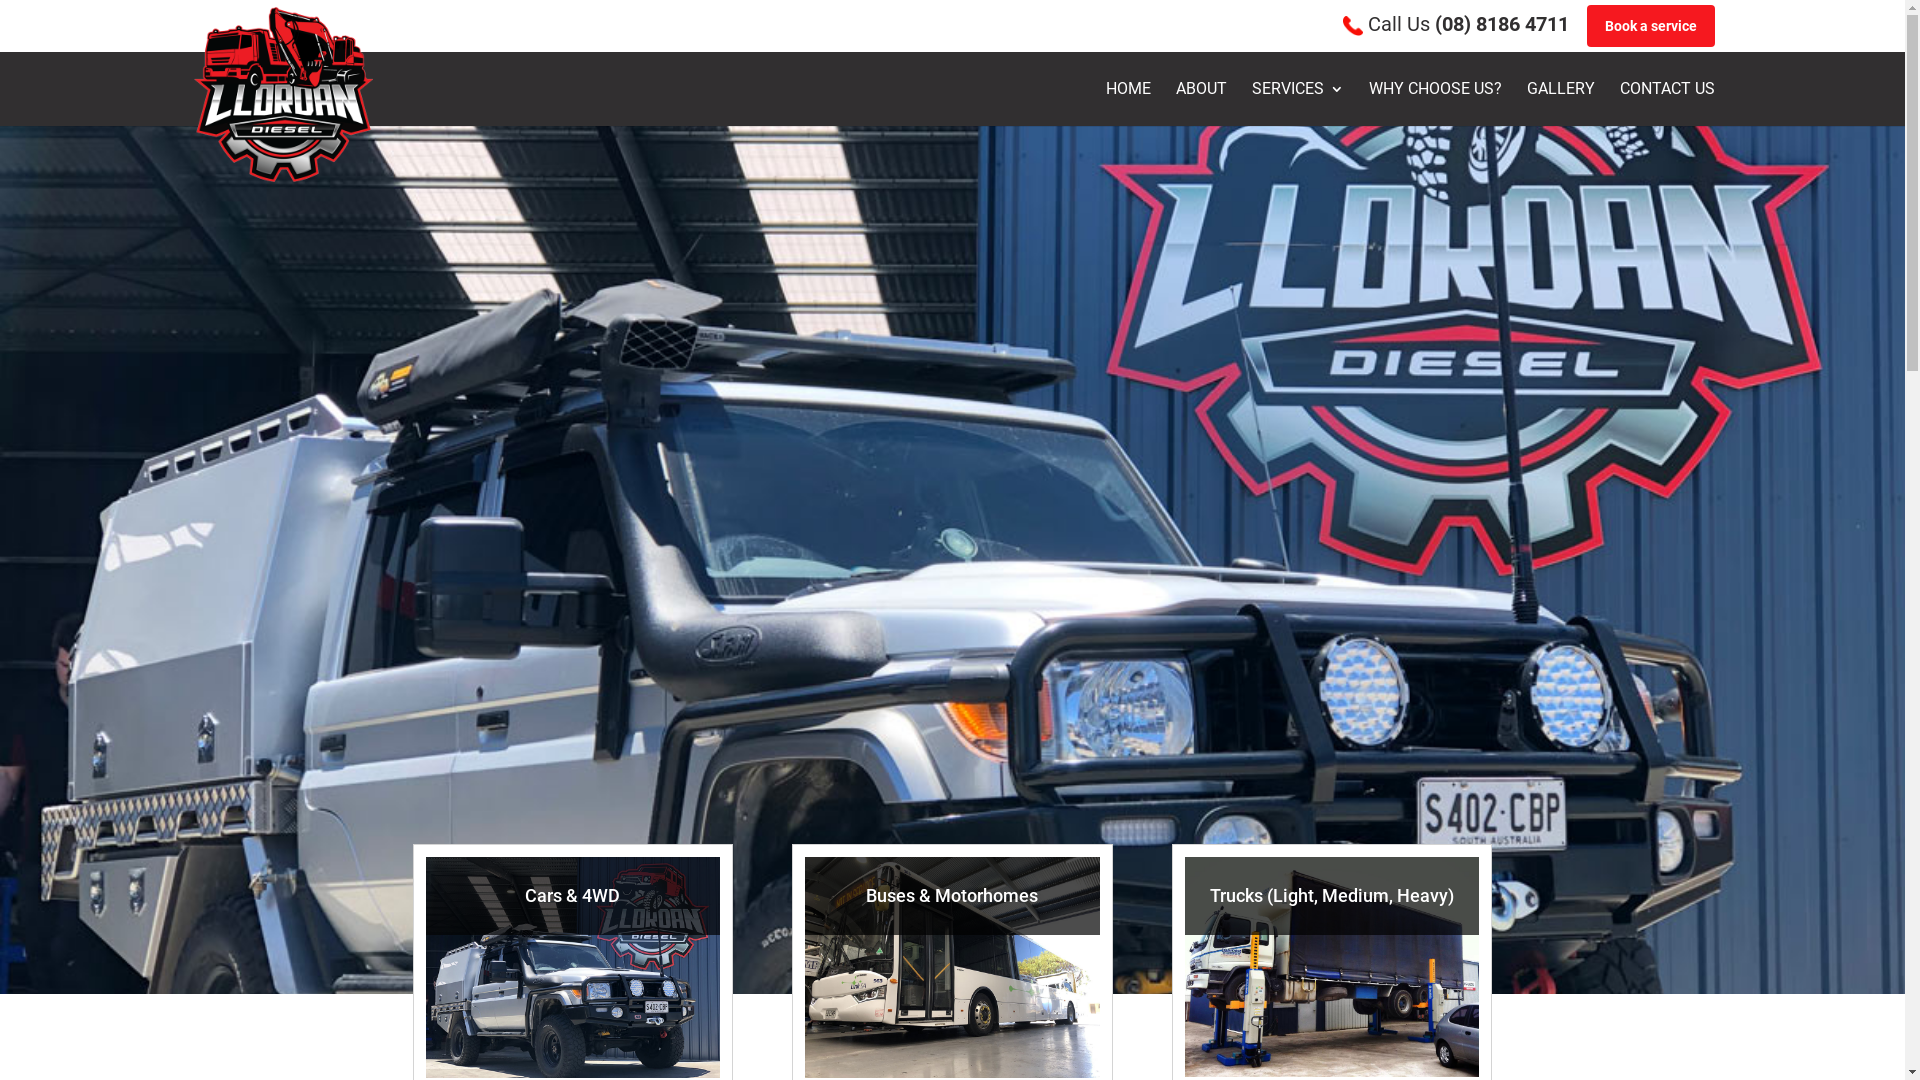  What do you see at coordinates (1202, 104) in the screenshot?
I see `ABOUT` at bounding box center [1202, 104].